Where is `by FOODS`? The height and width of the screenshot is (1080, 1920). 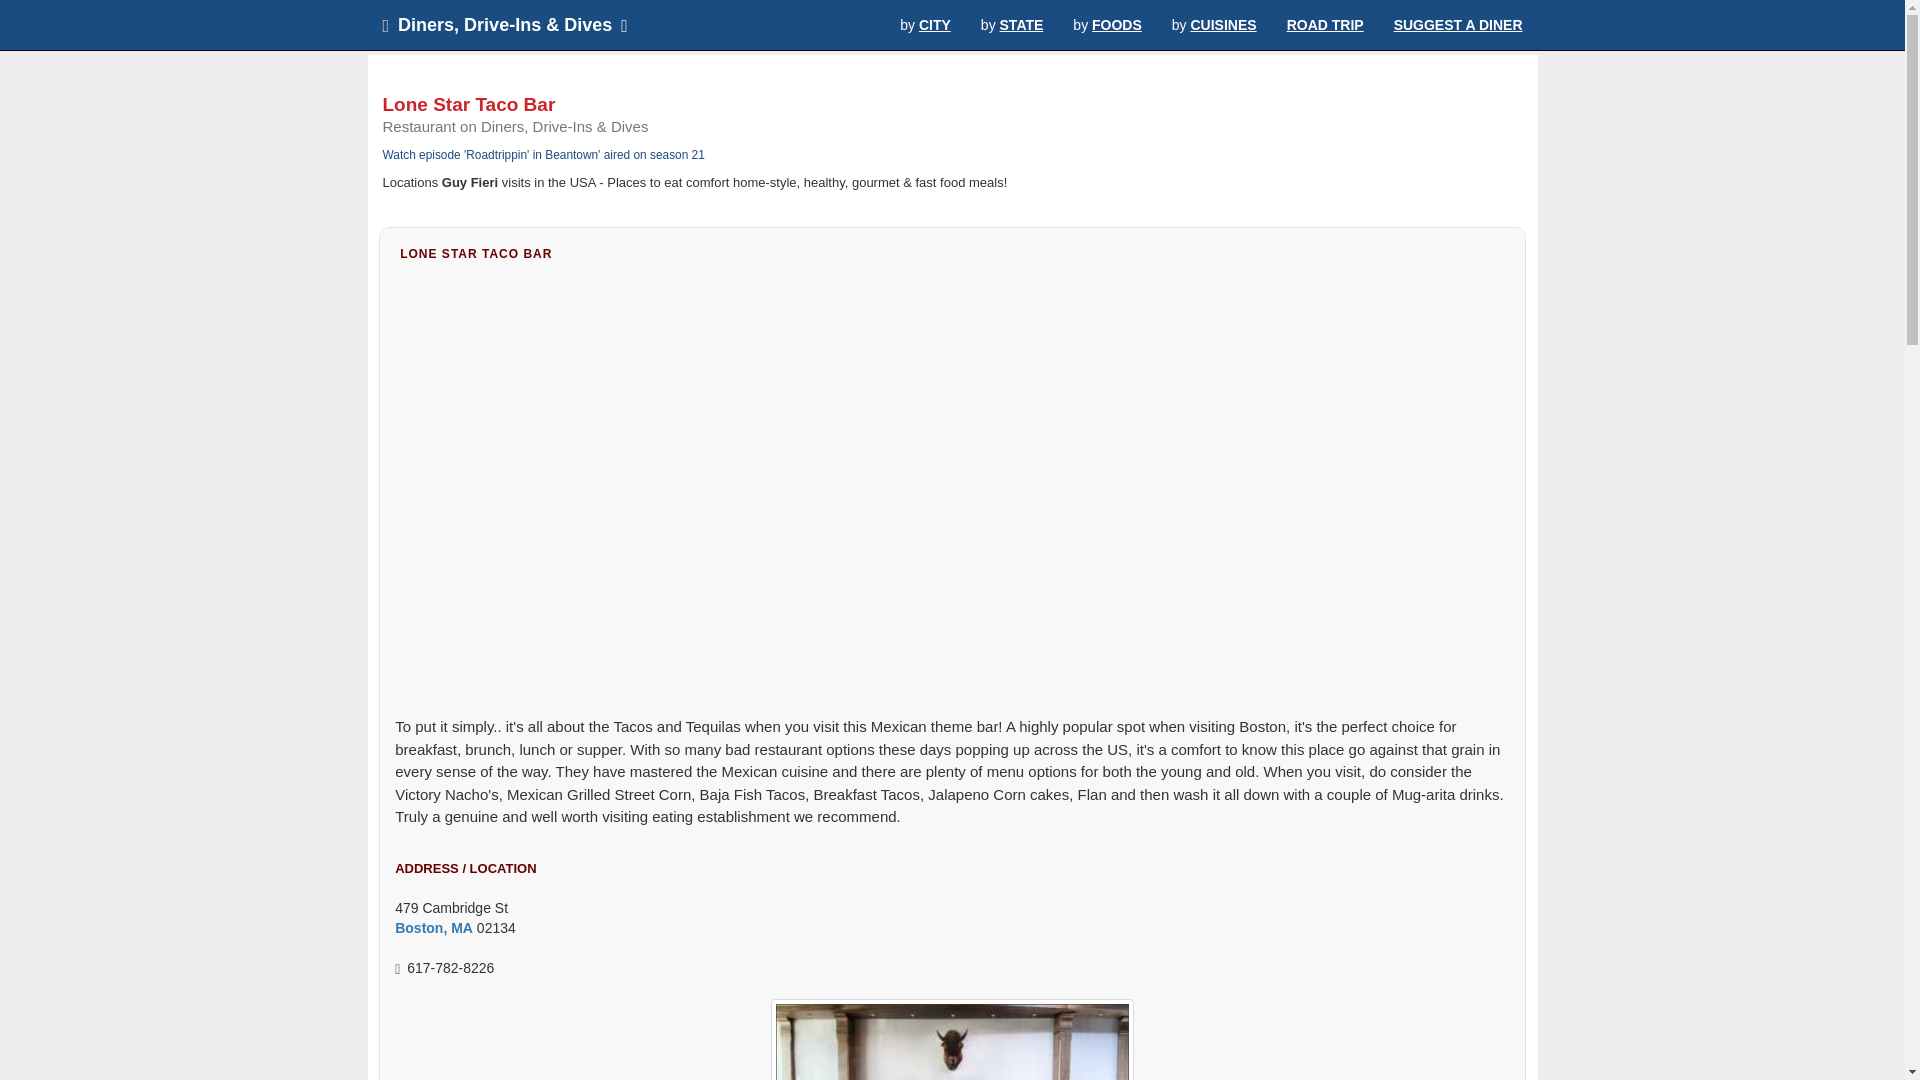 by FOODS is located at coordinates (1106, 24).